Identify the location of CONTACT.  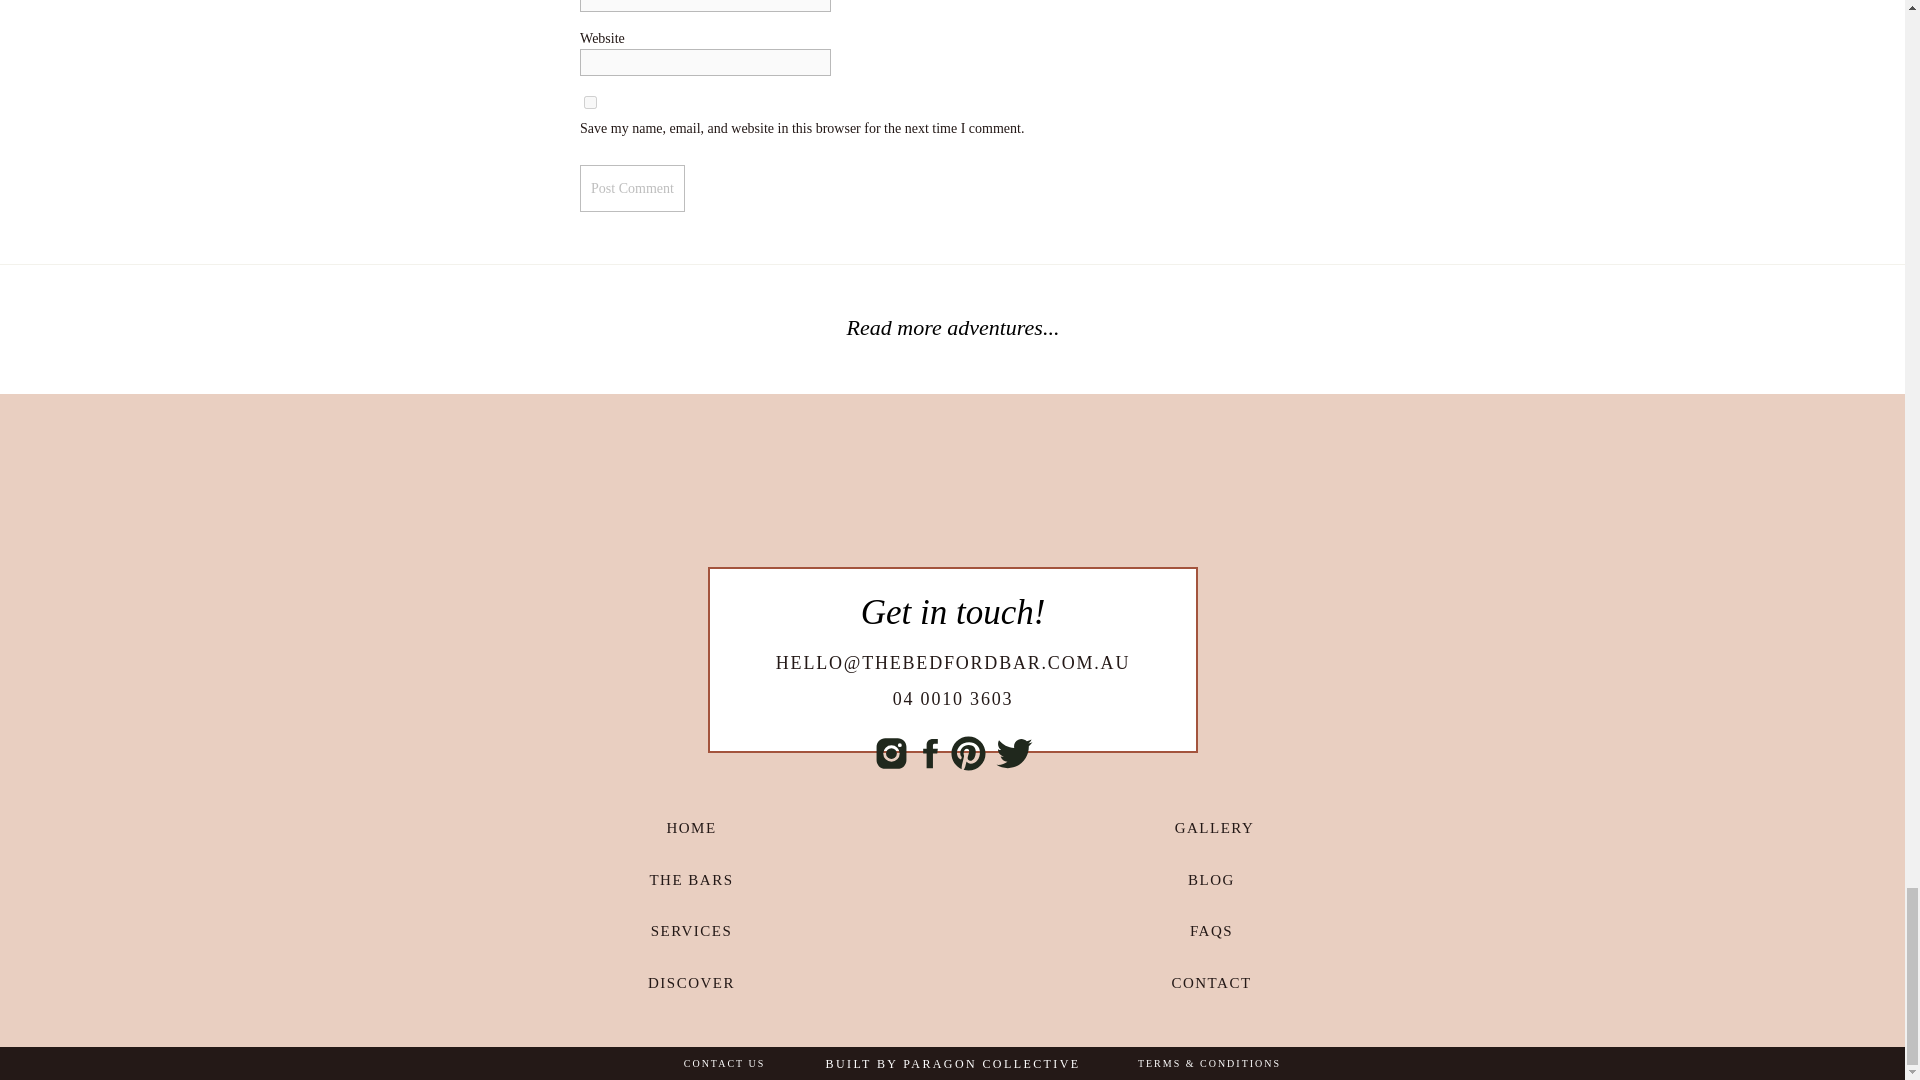
(1212, 982).